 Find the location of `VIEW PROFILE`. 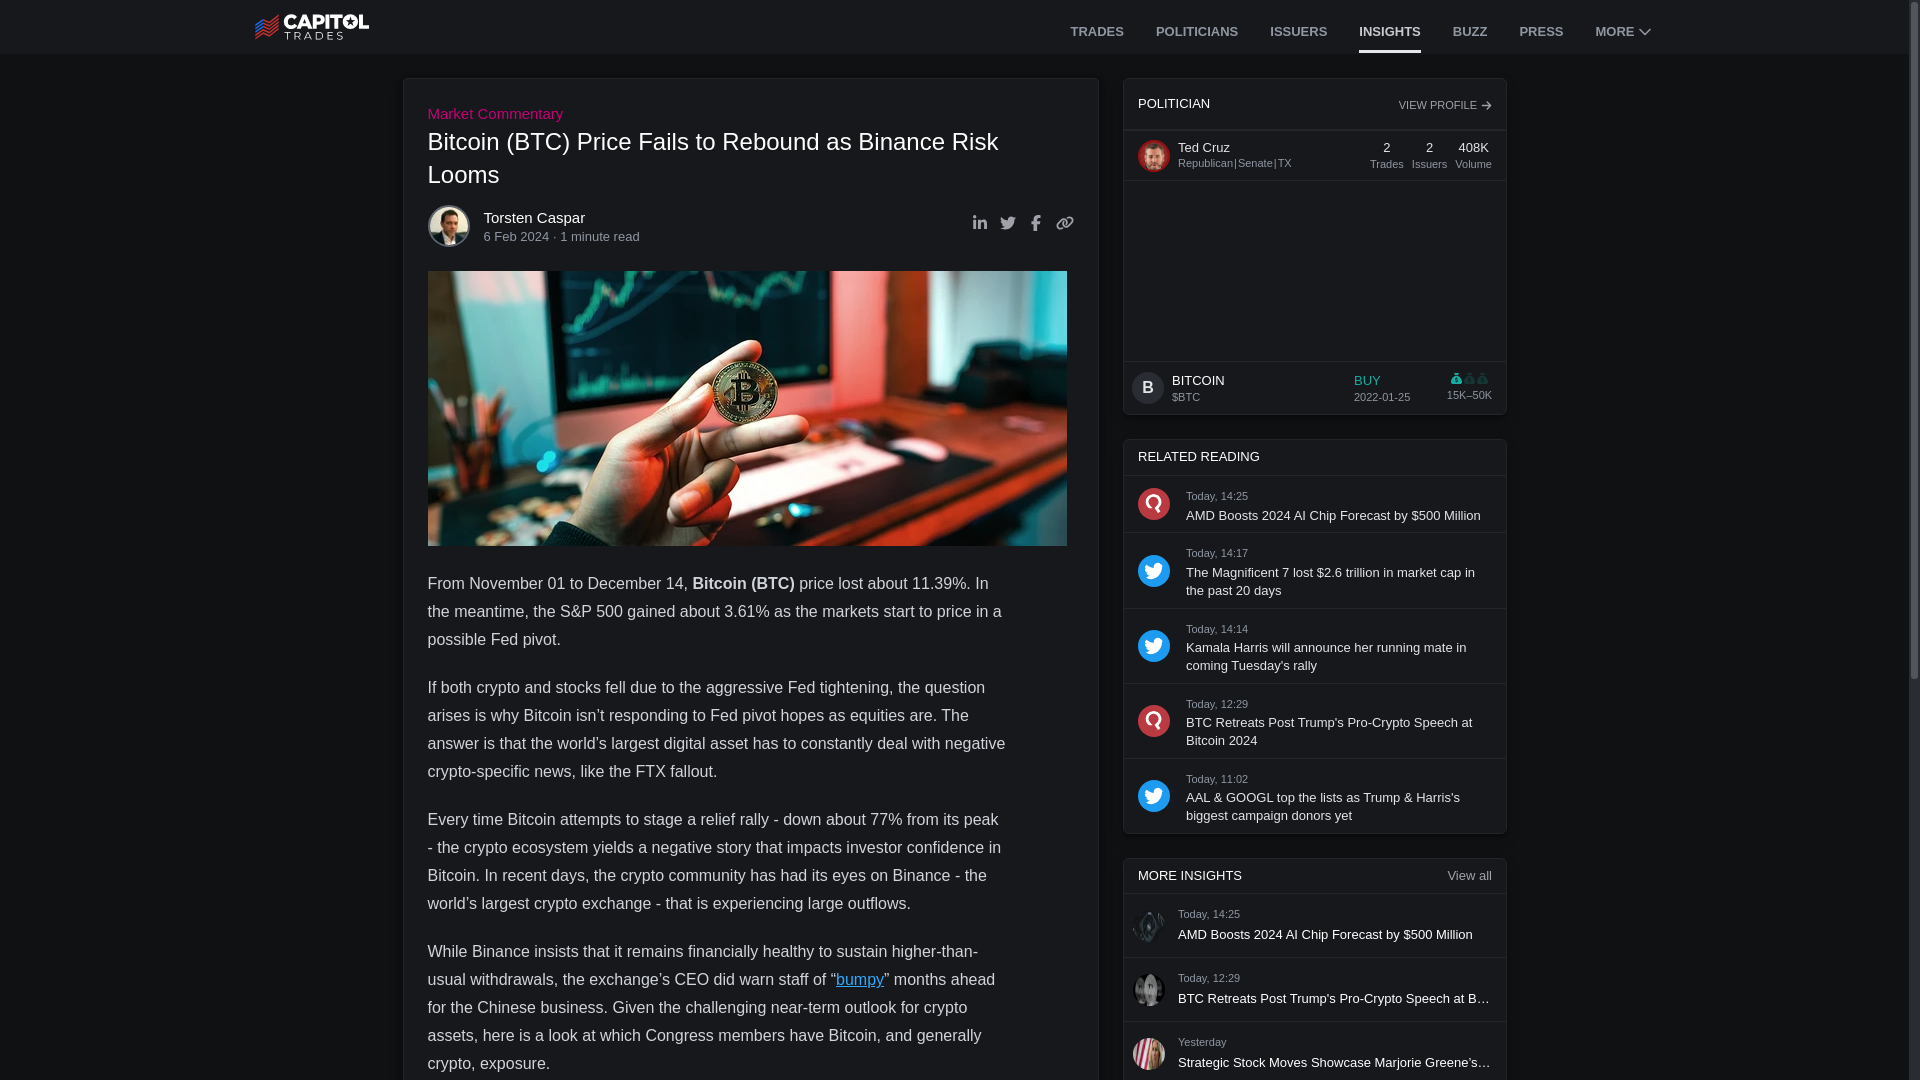

VIEW PROFILE is located at coordinates (859, 979).